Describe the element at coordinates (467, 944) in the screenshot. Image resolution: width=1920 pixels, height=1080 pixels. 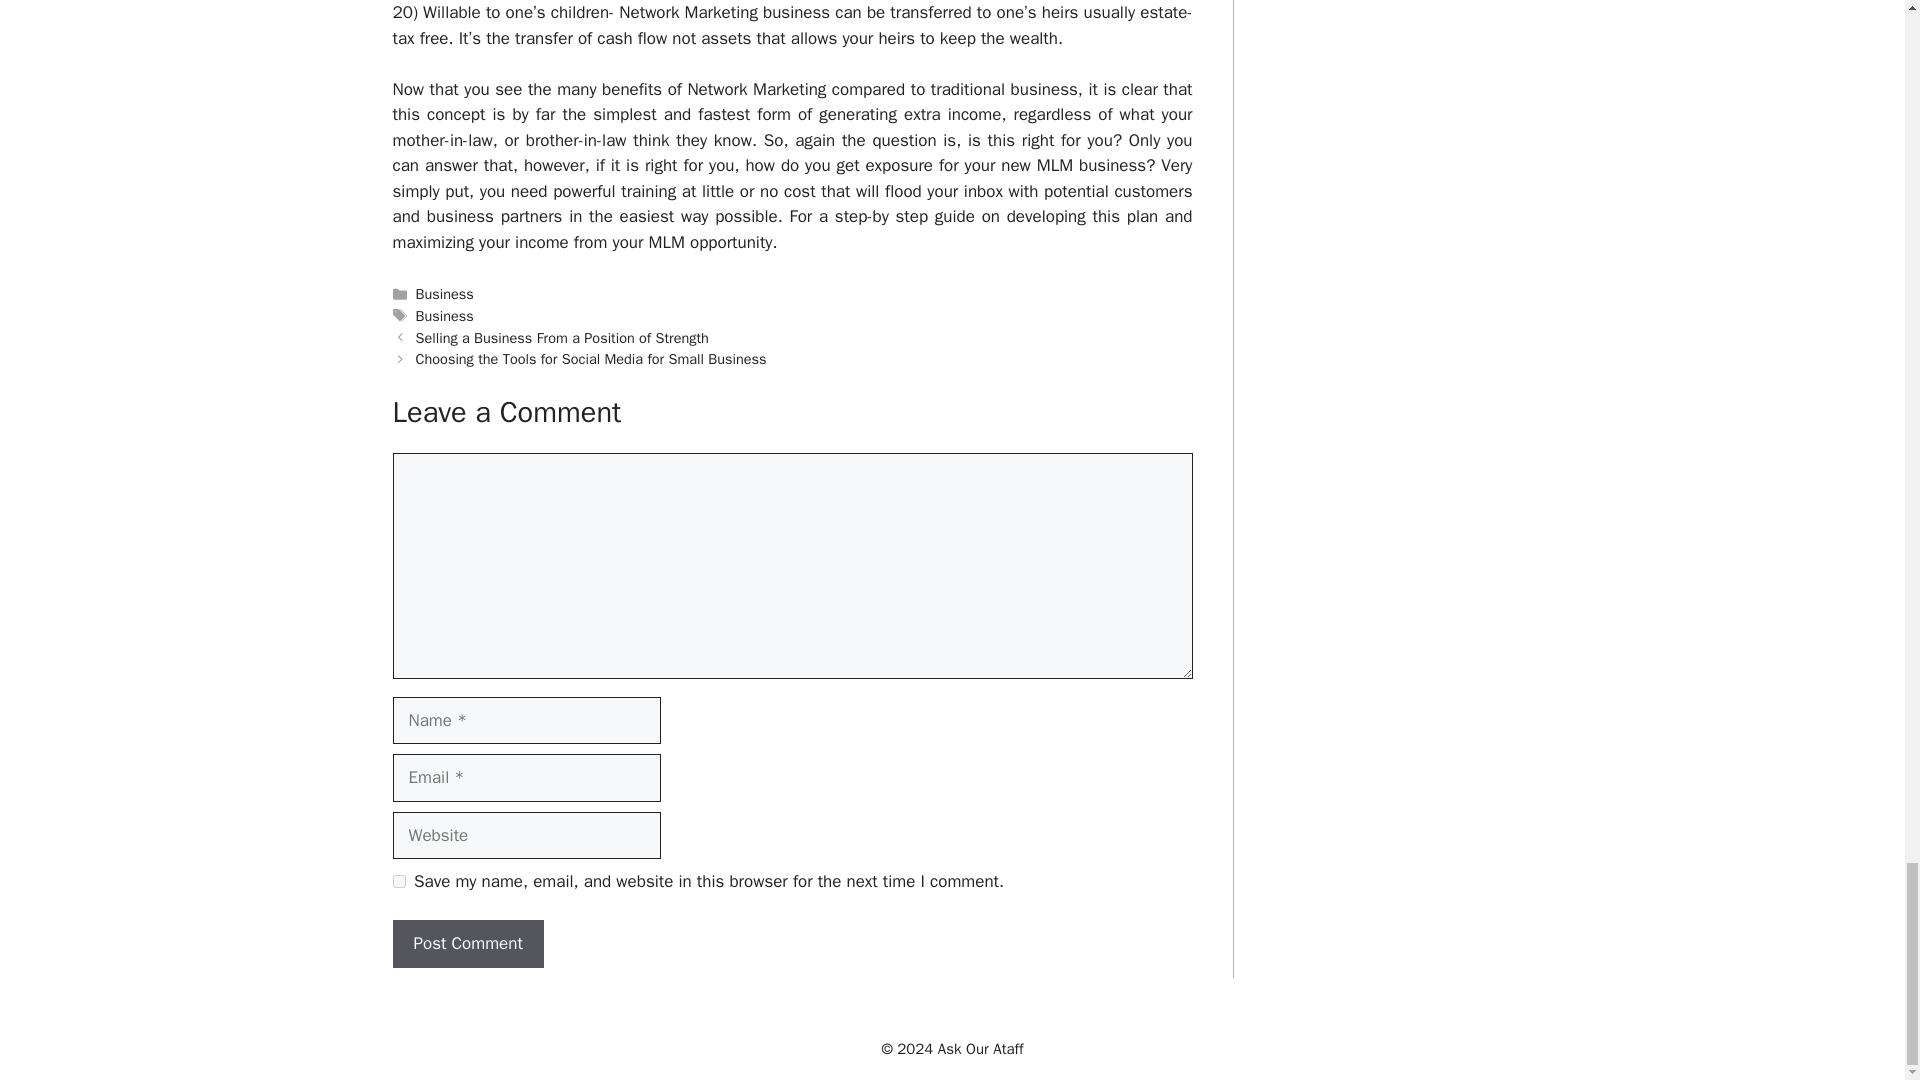
I see `Post Comment` at that location.